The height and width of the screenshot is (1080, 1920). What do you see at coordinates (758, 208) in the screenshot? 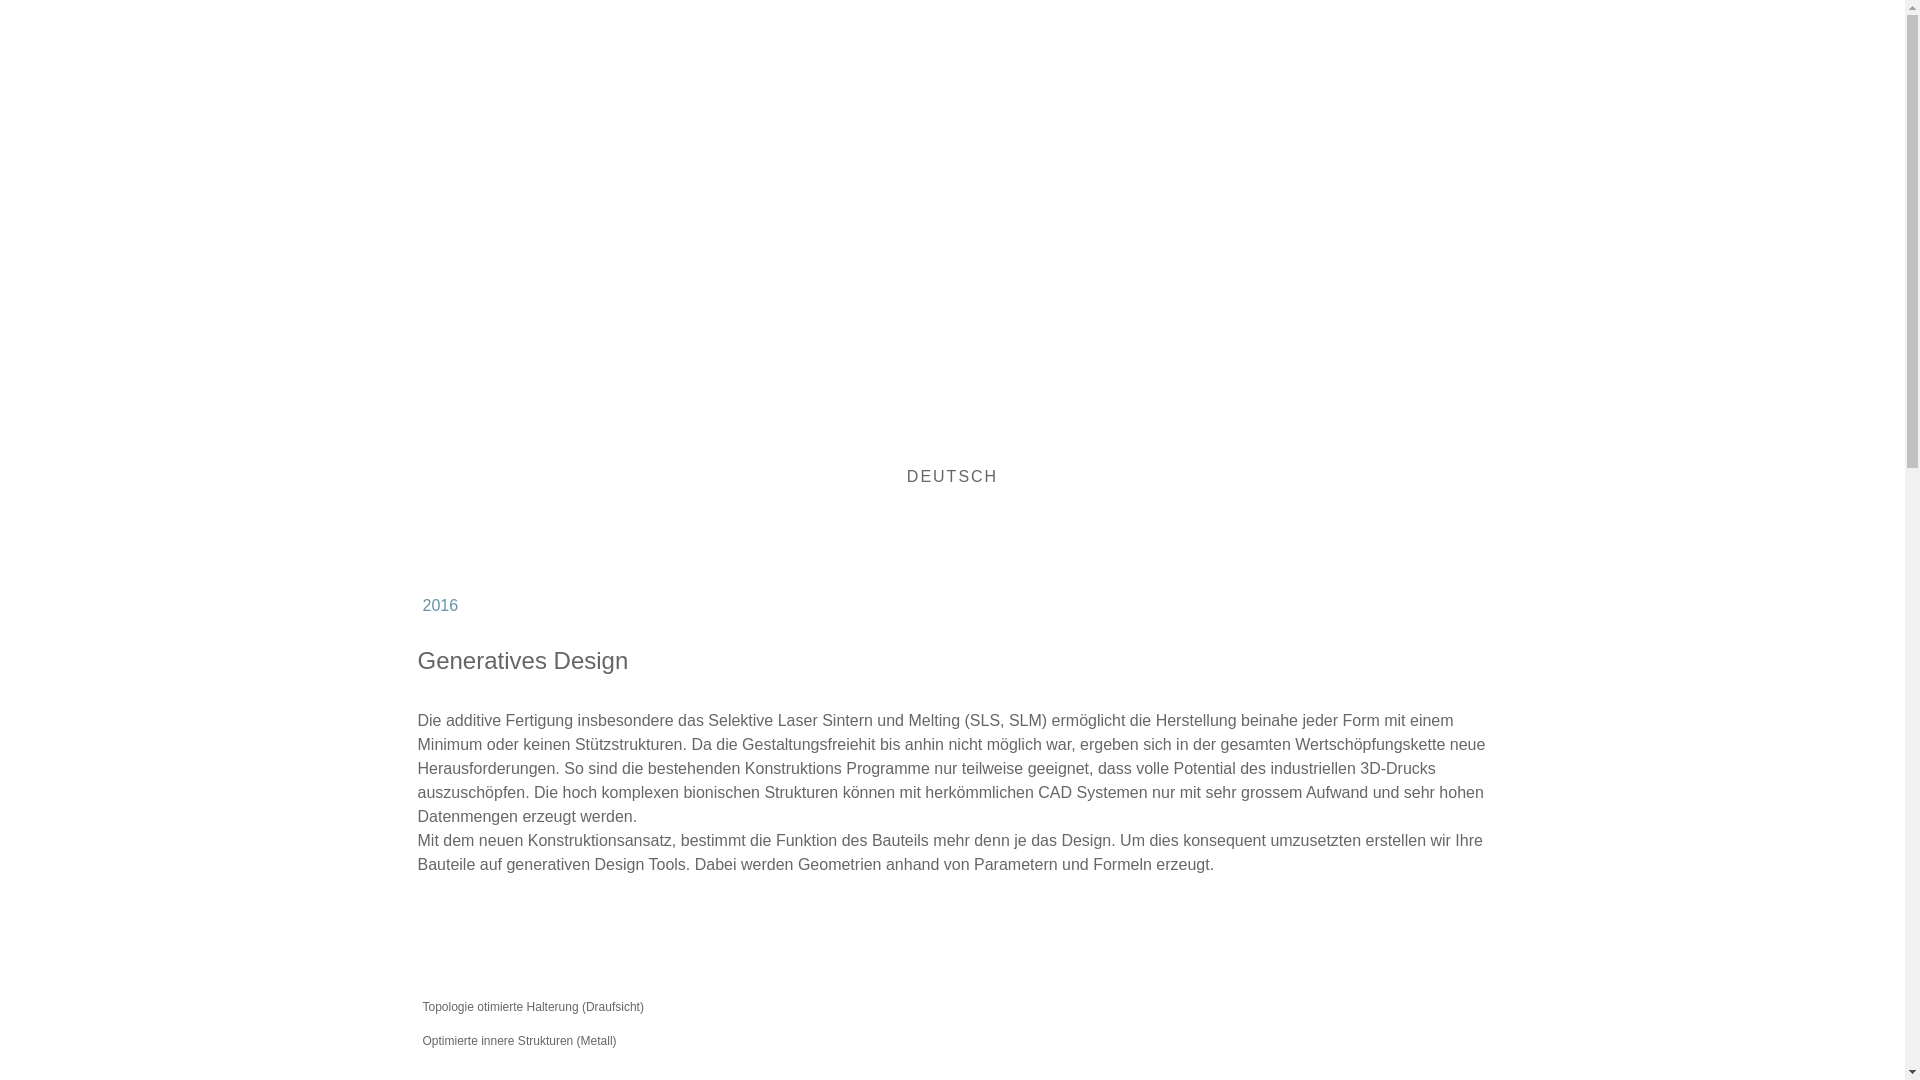
I see `Bionik additive Fertigung` at bounding box center [758, 208].